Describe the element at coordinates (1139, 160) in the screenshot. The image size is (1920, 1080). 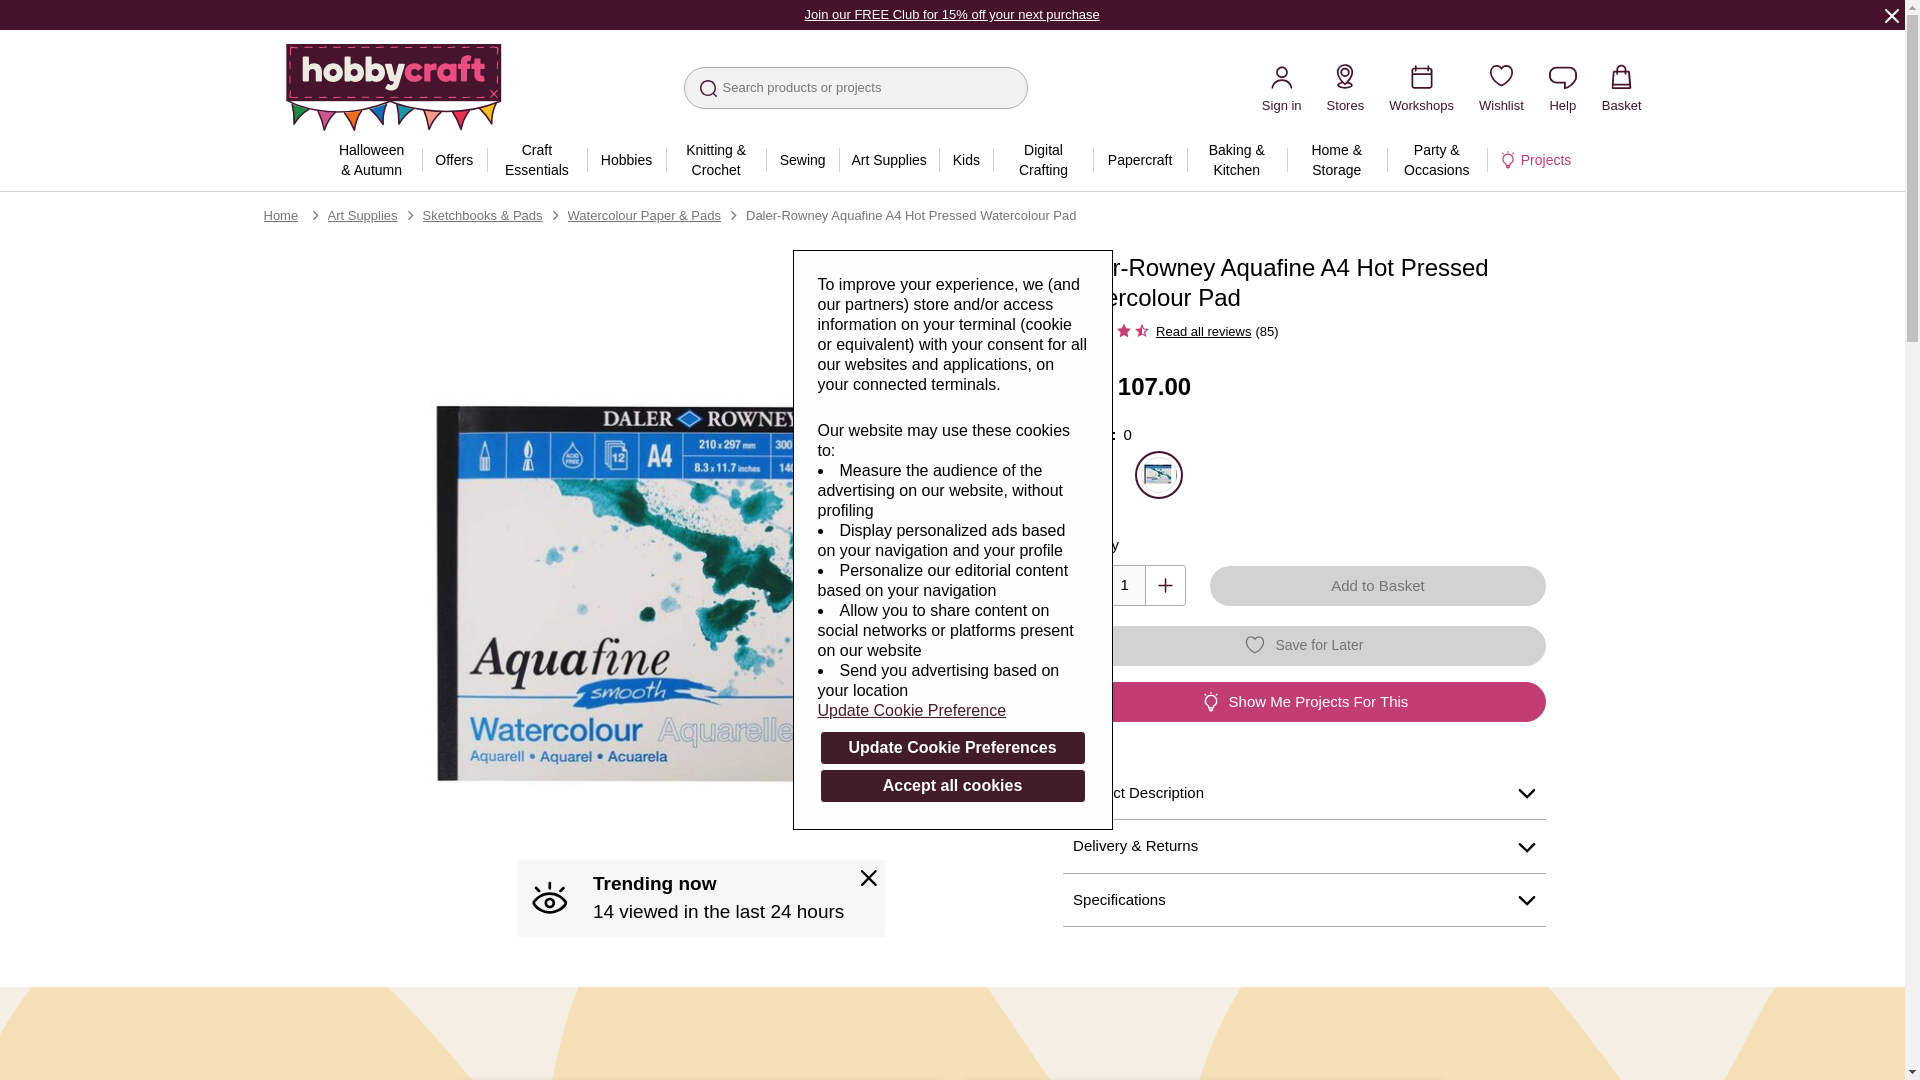
I see `Papercraft` at that location.